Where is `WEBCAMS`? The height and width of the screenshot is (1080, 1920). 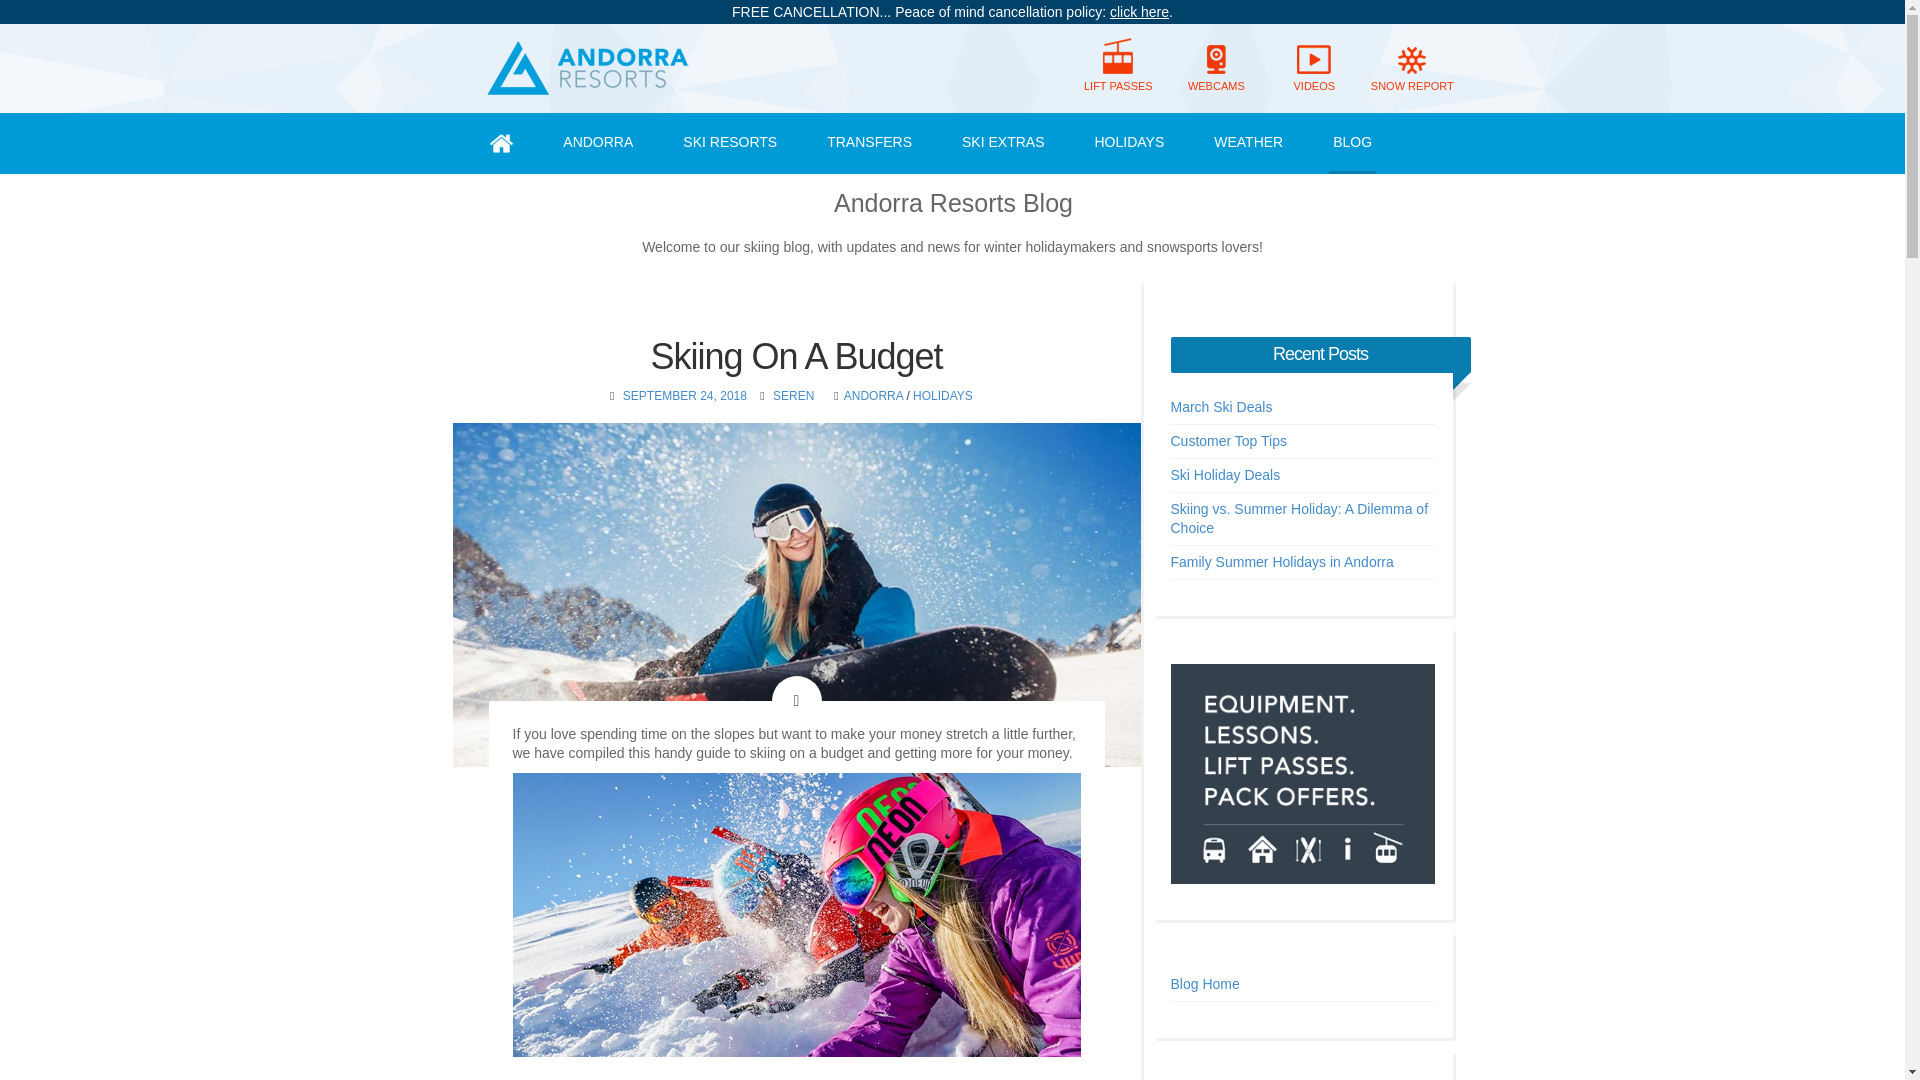
WEBCAMS is located at coordinates (1216, 68).